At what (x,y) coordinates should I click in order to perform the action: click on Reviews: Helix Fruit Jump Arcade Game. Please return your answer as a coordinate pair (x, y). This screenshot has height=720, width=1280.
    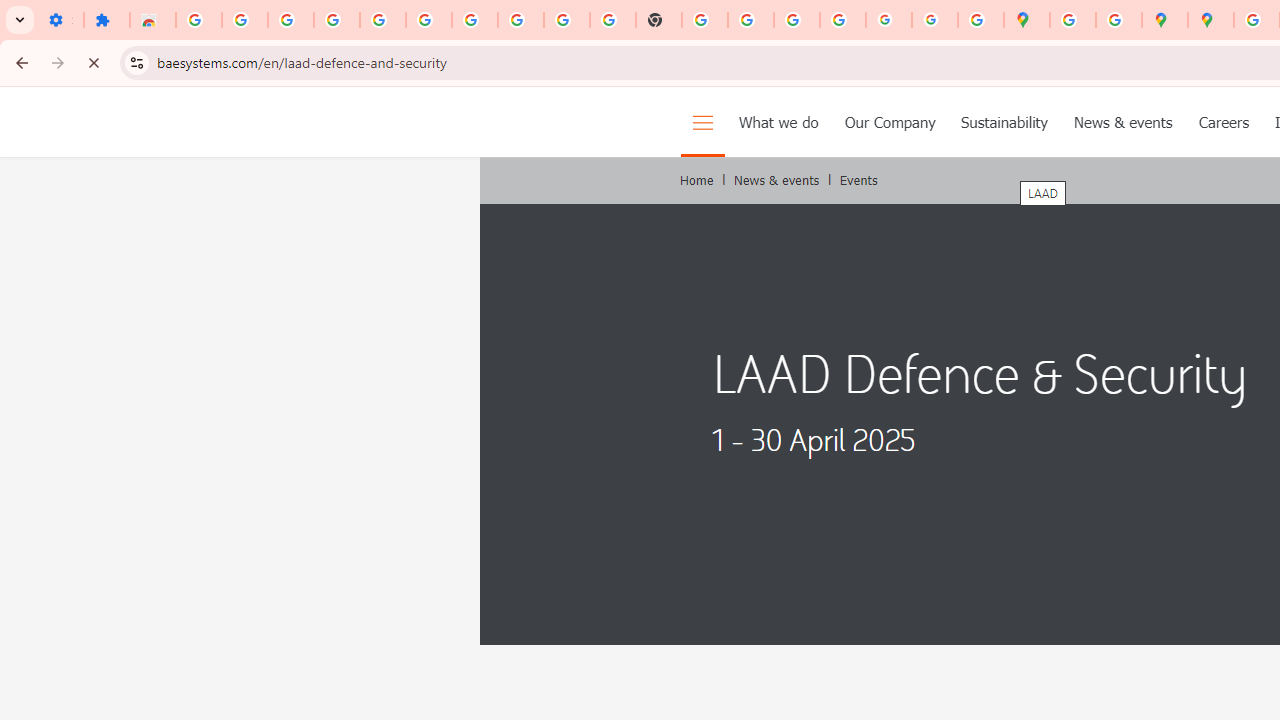
    Looking at the image, I should click on (153, 20).